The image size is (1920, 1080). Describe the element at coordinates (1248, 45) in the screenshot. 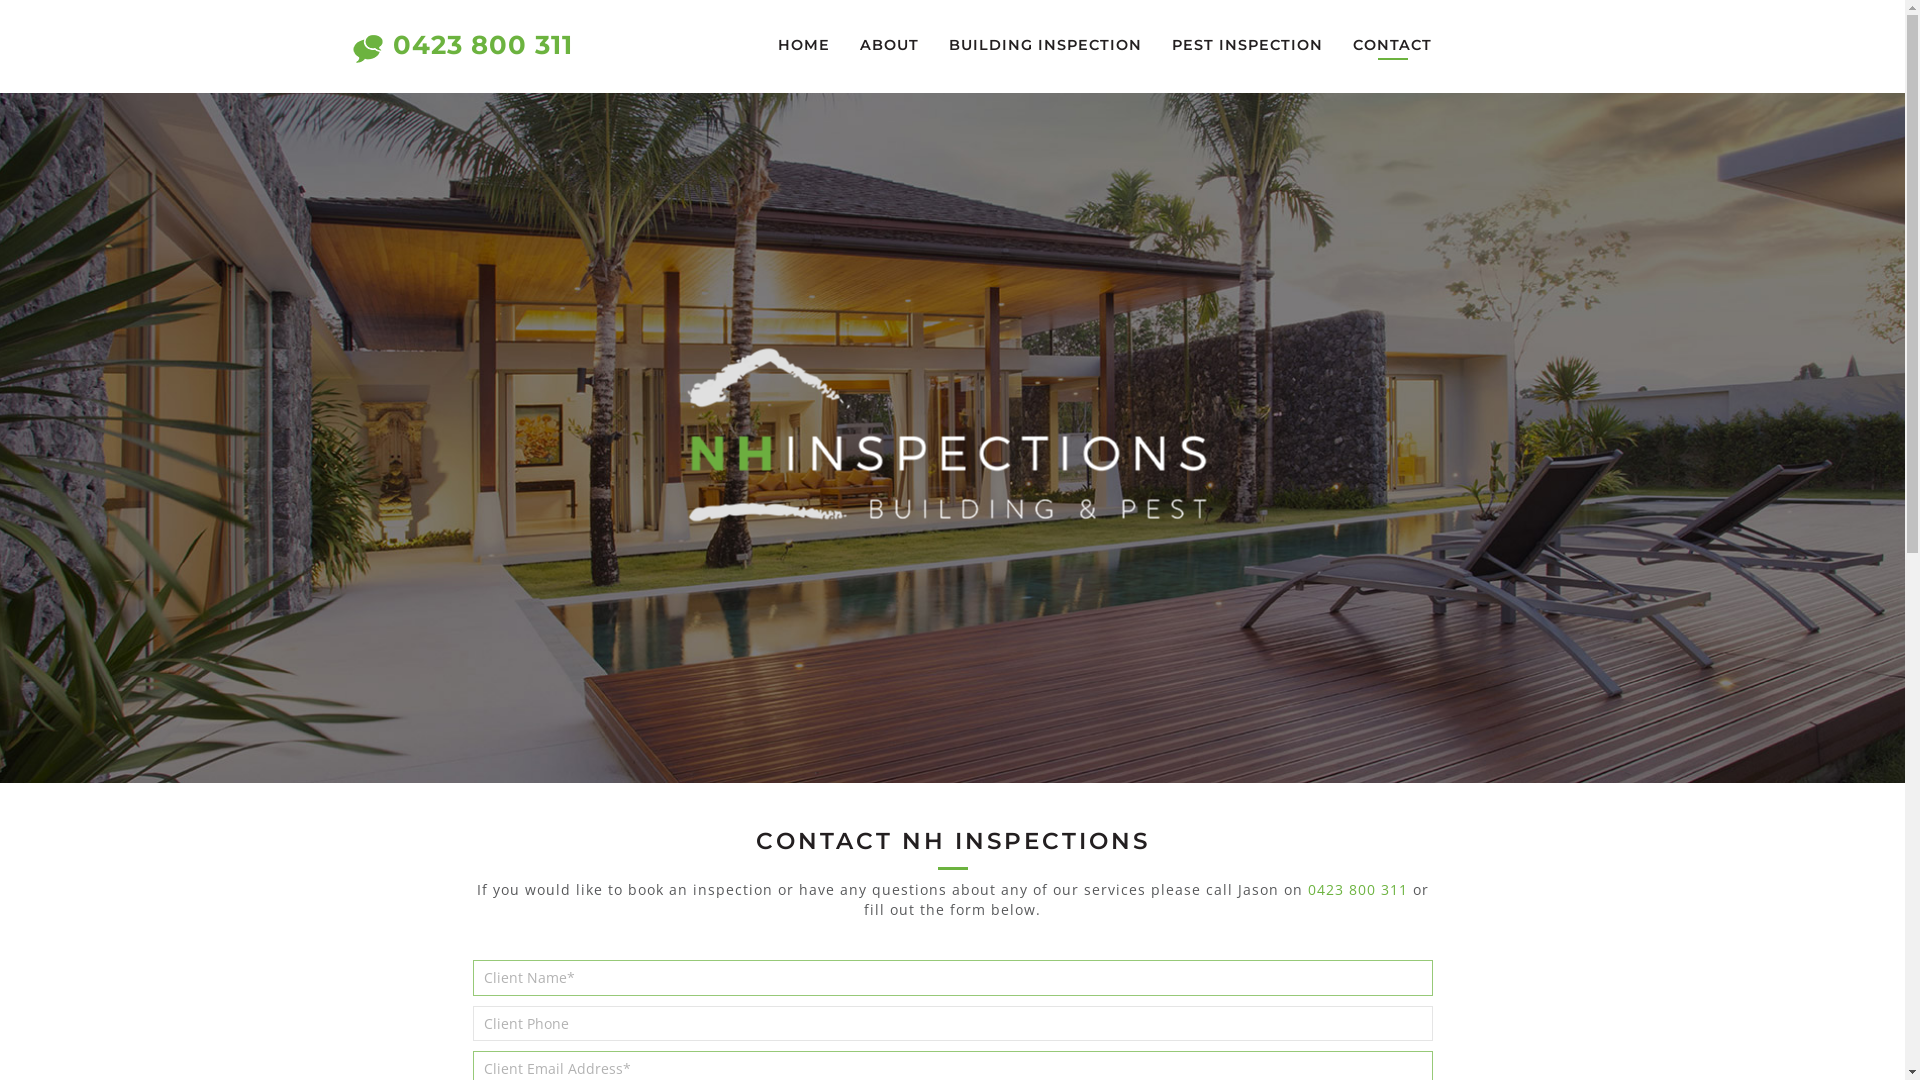

I see `PEST INSPECTION` at that location.